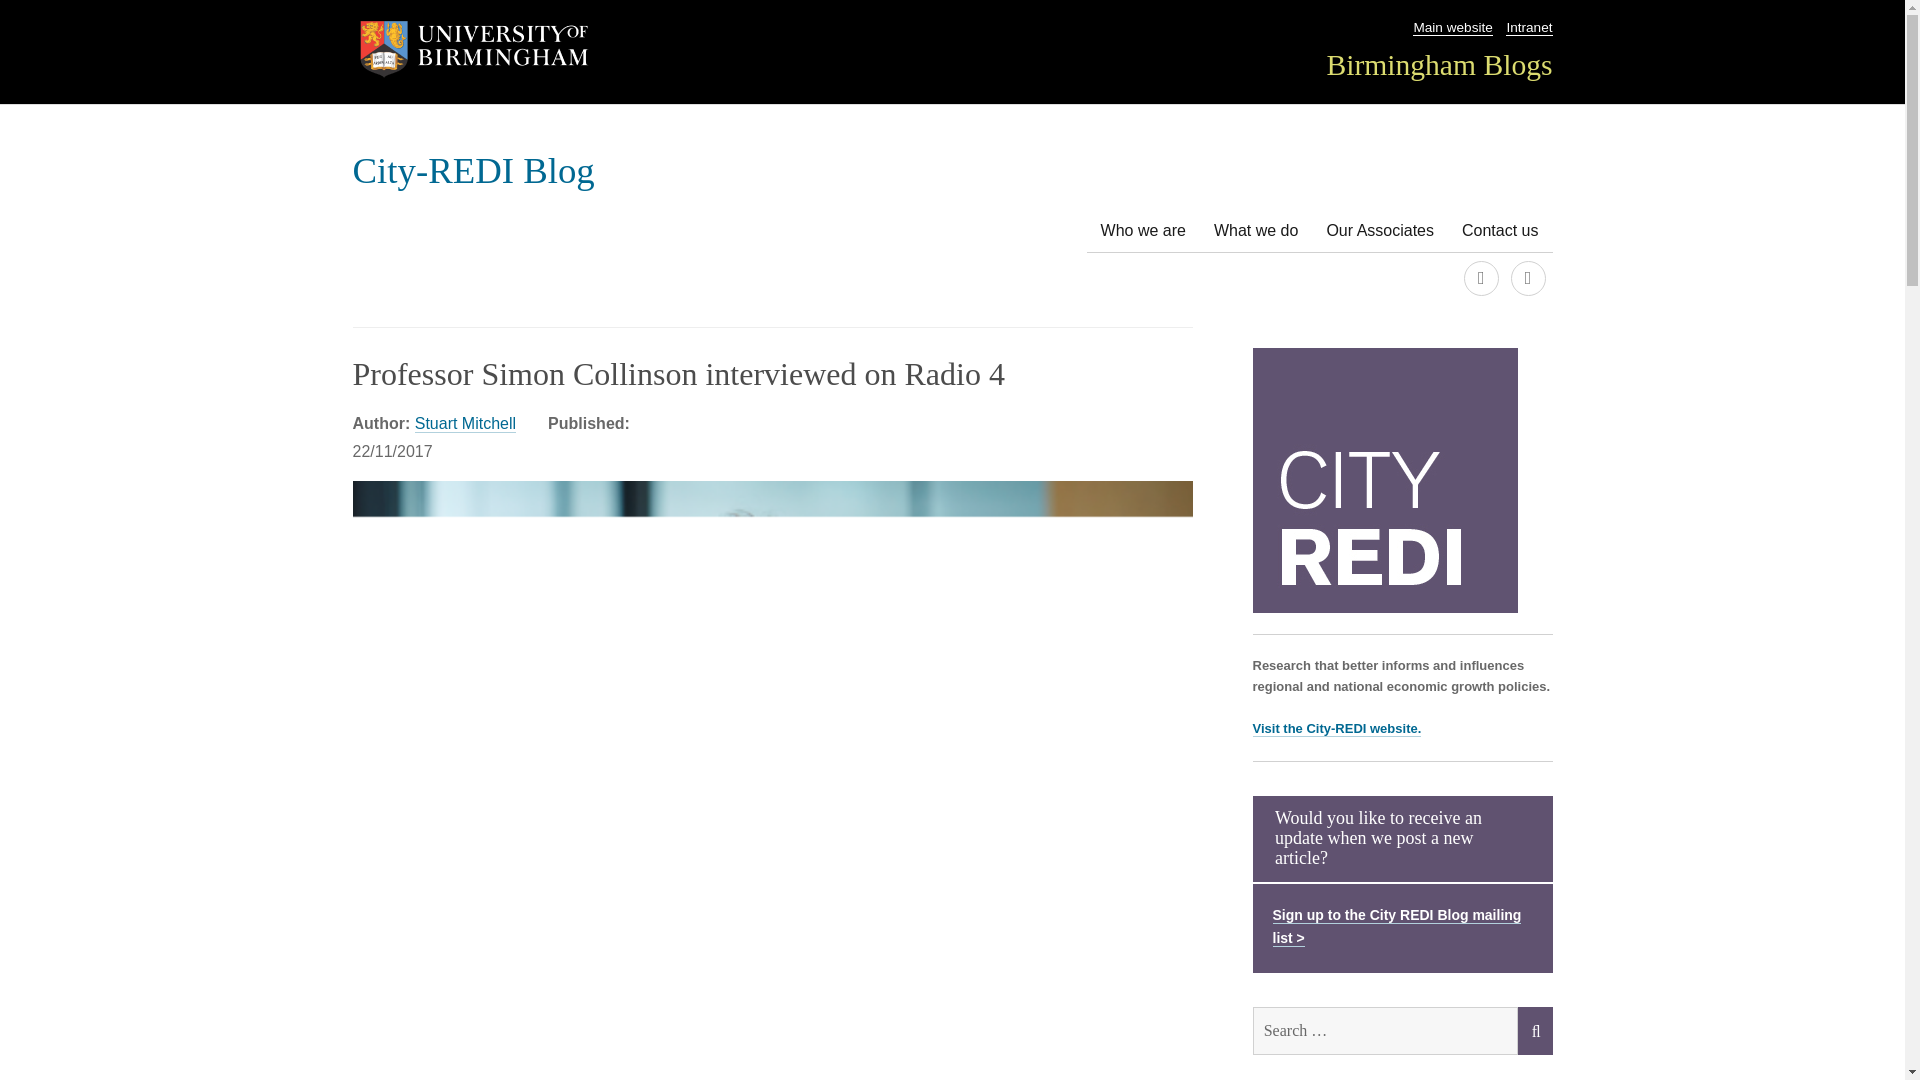  I want to click on Birmingham Blogs, so click(1438, 64).